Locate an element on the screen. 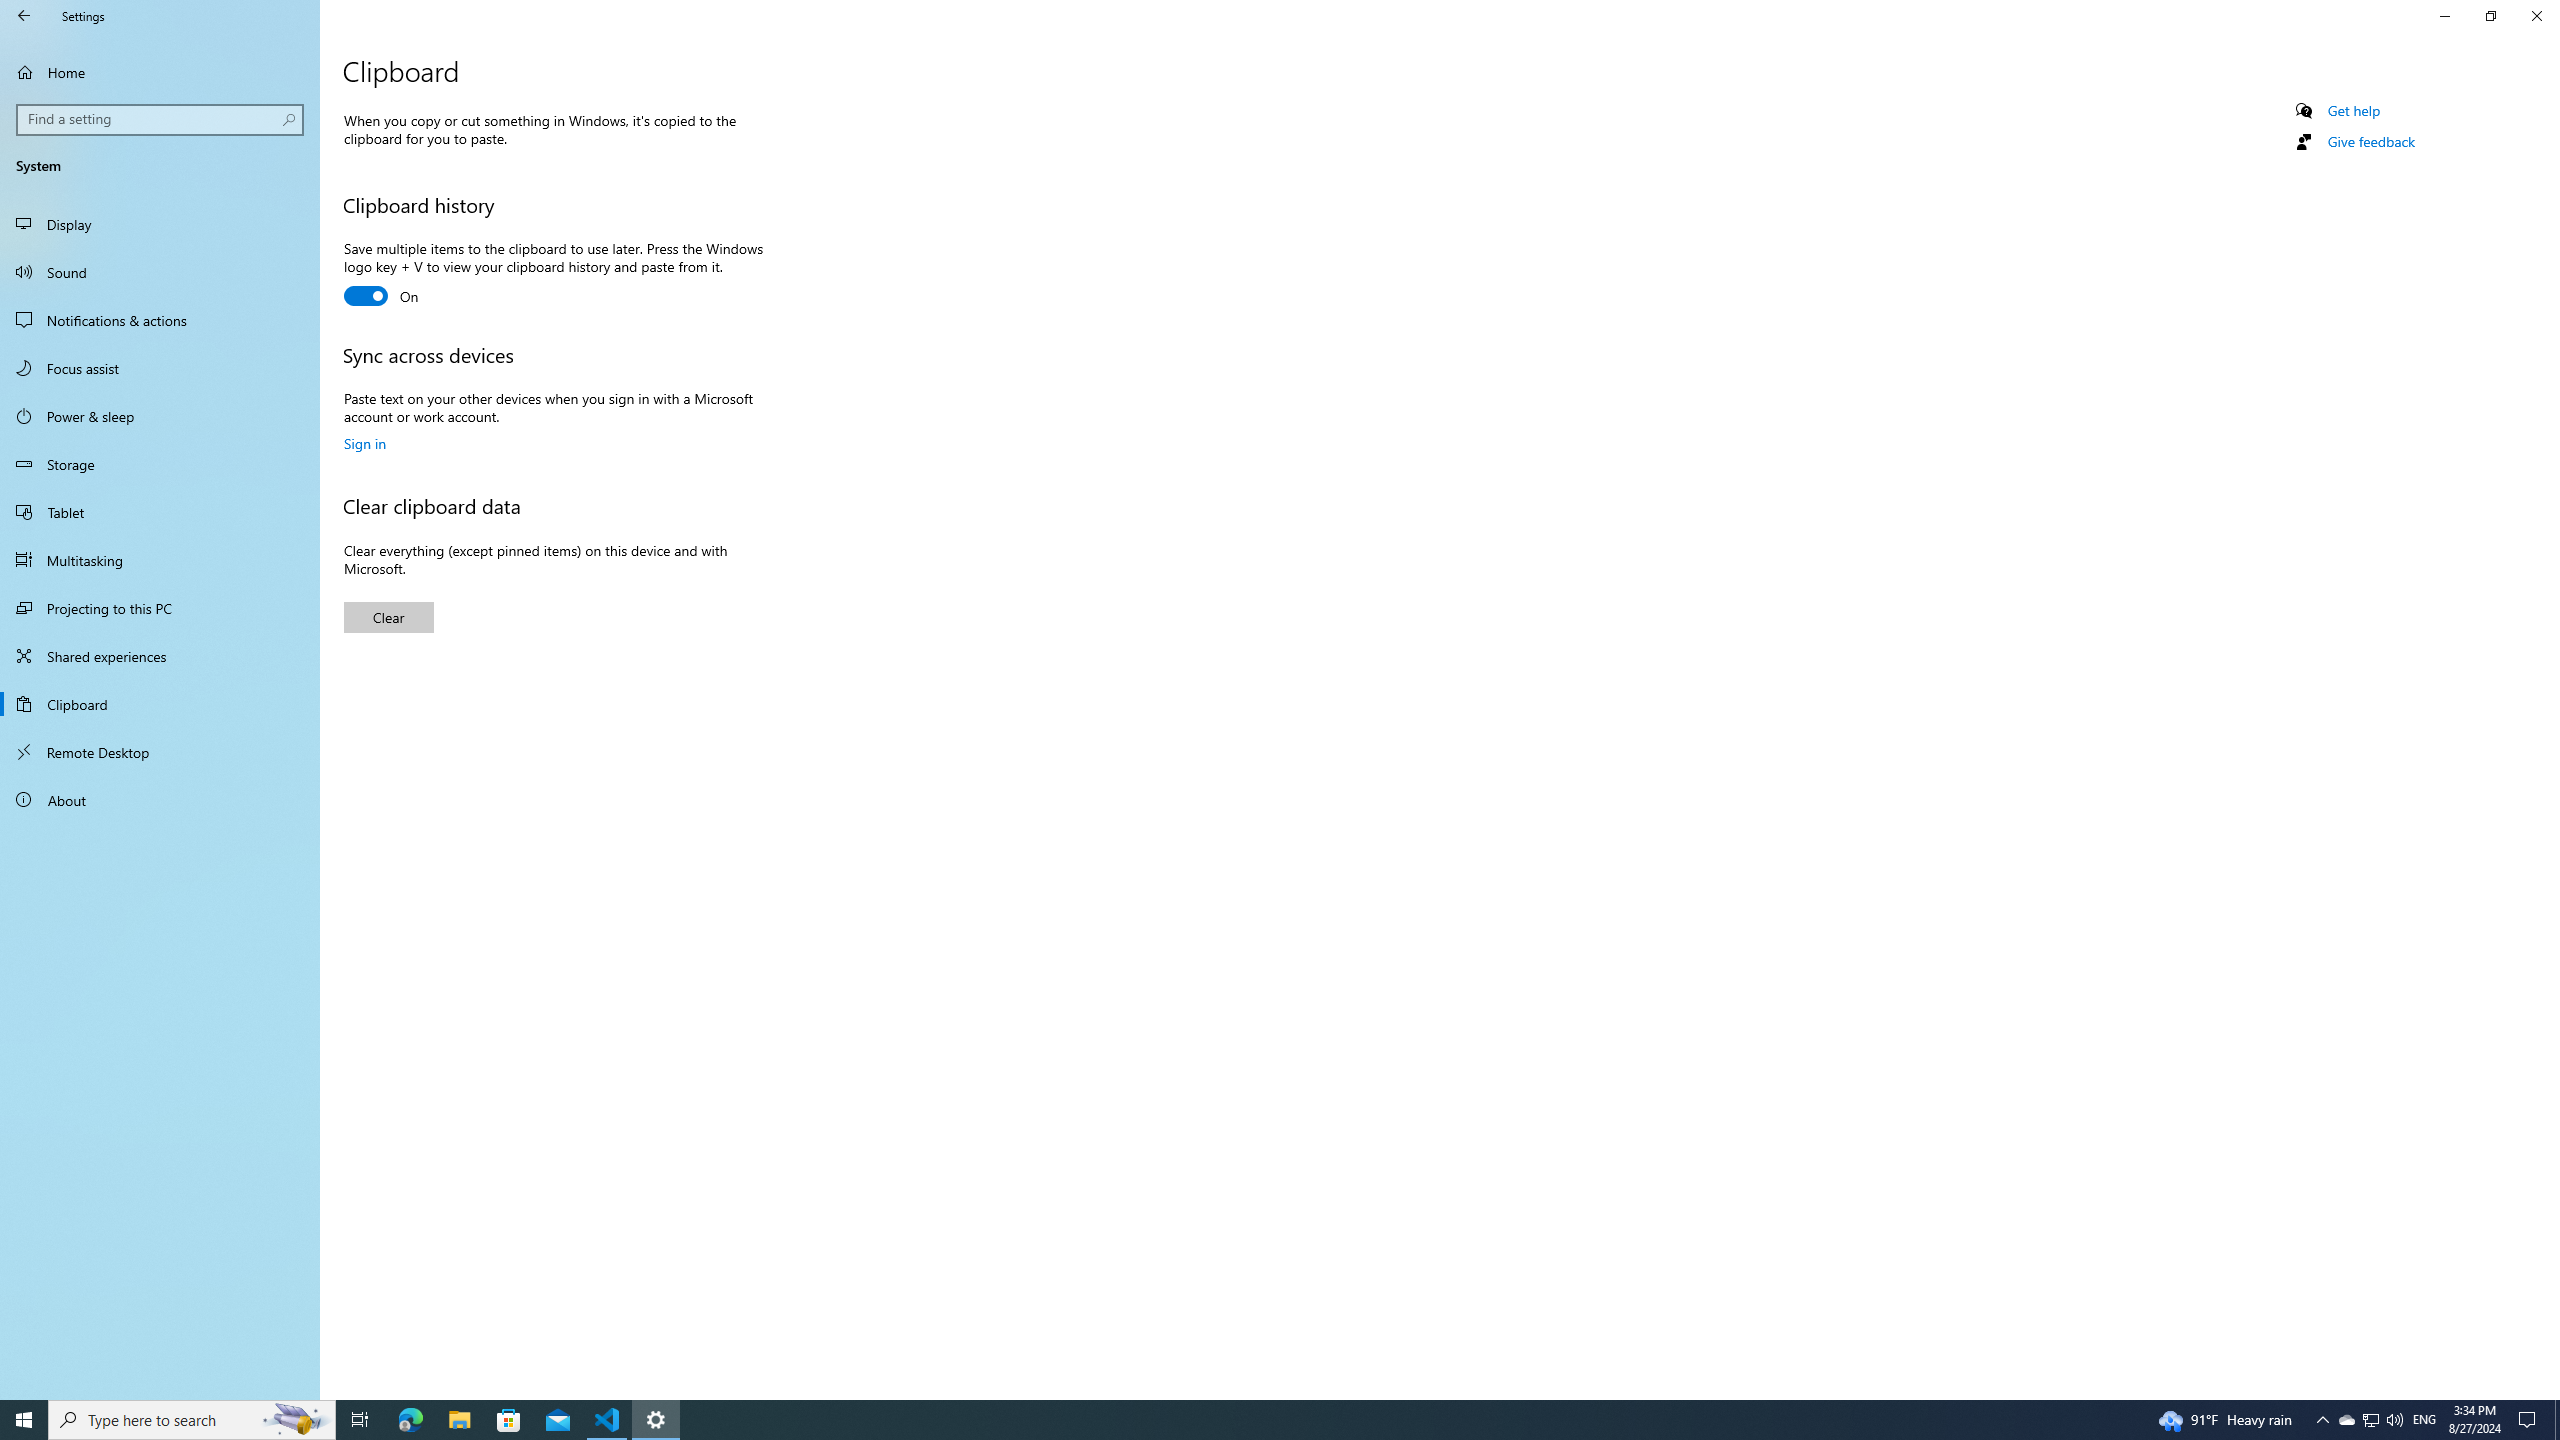  Projecting to this PC is located at coordinates (160, 608).